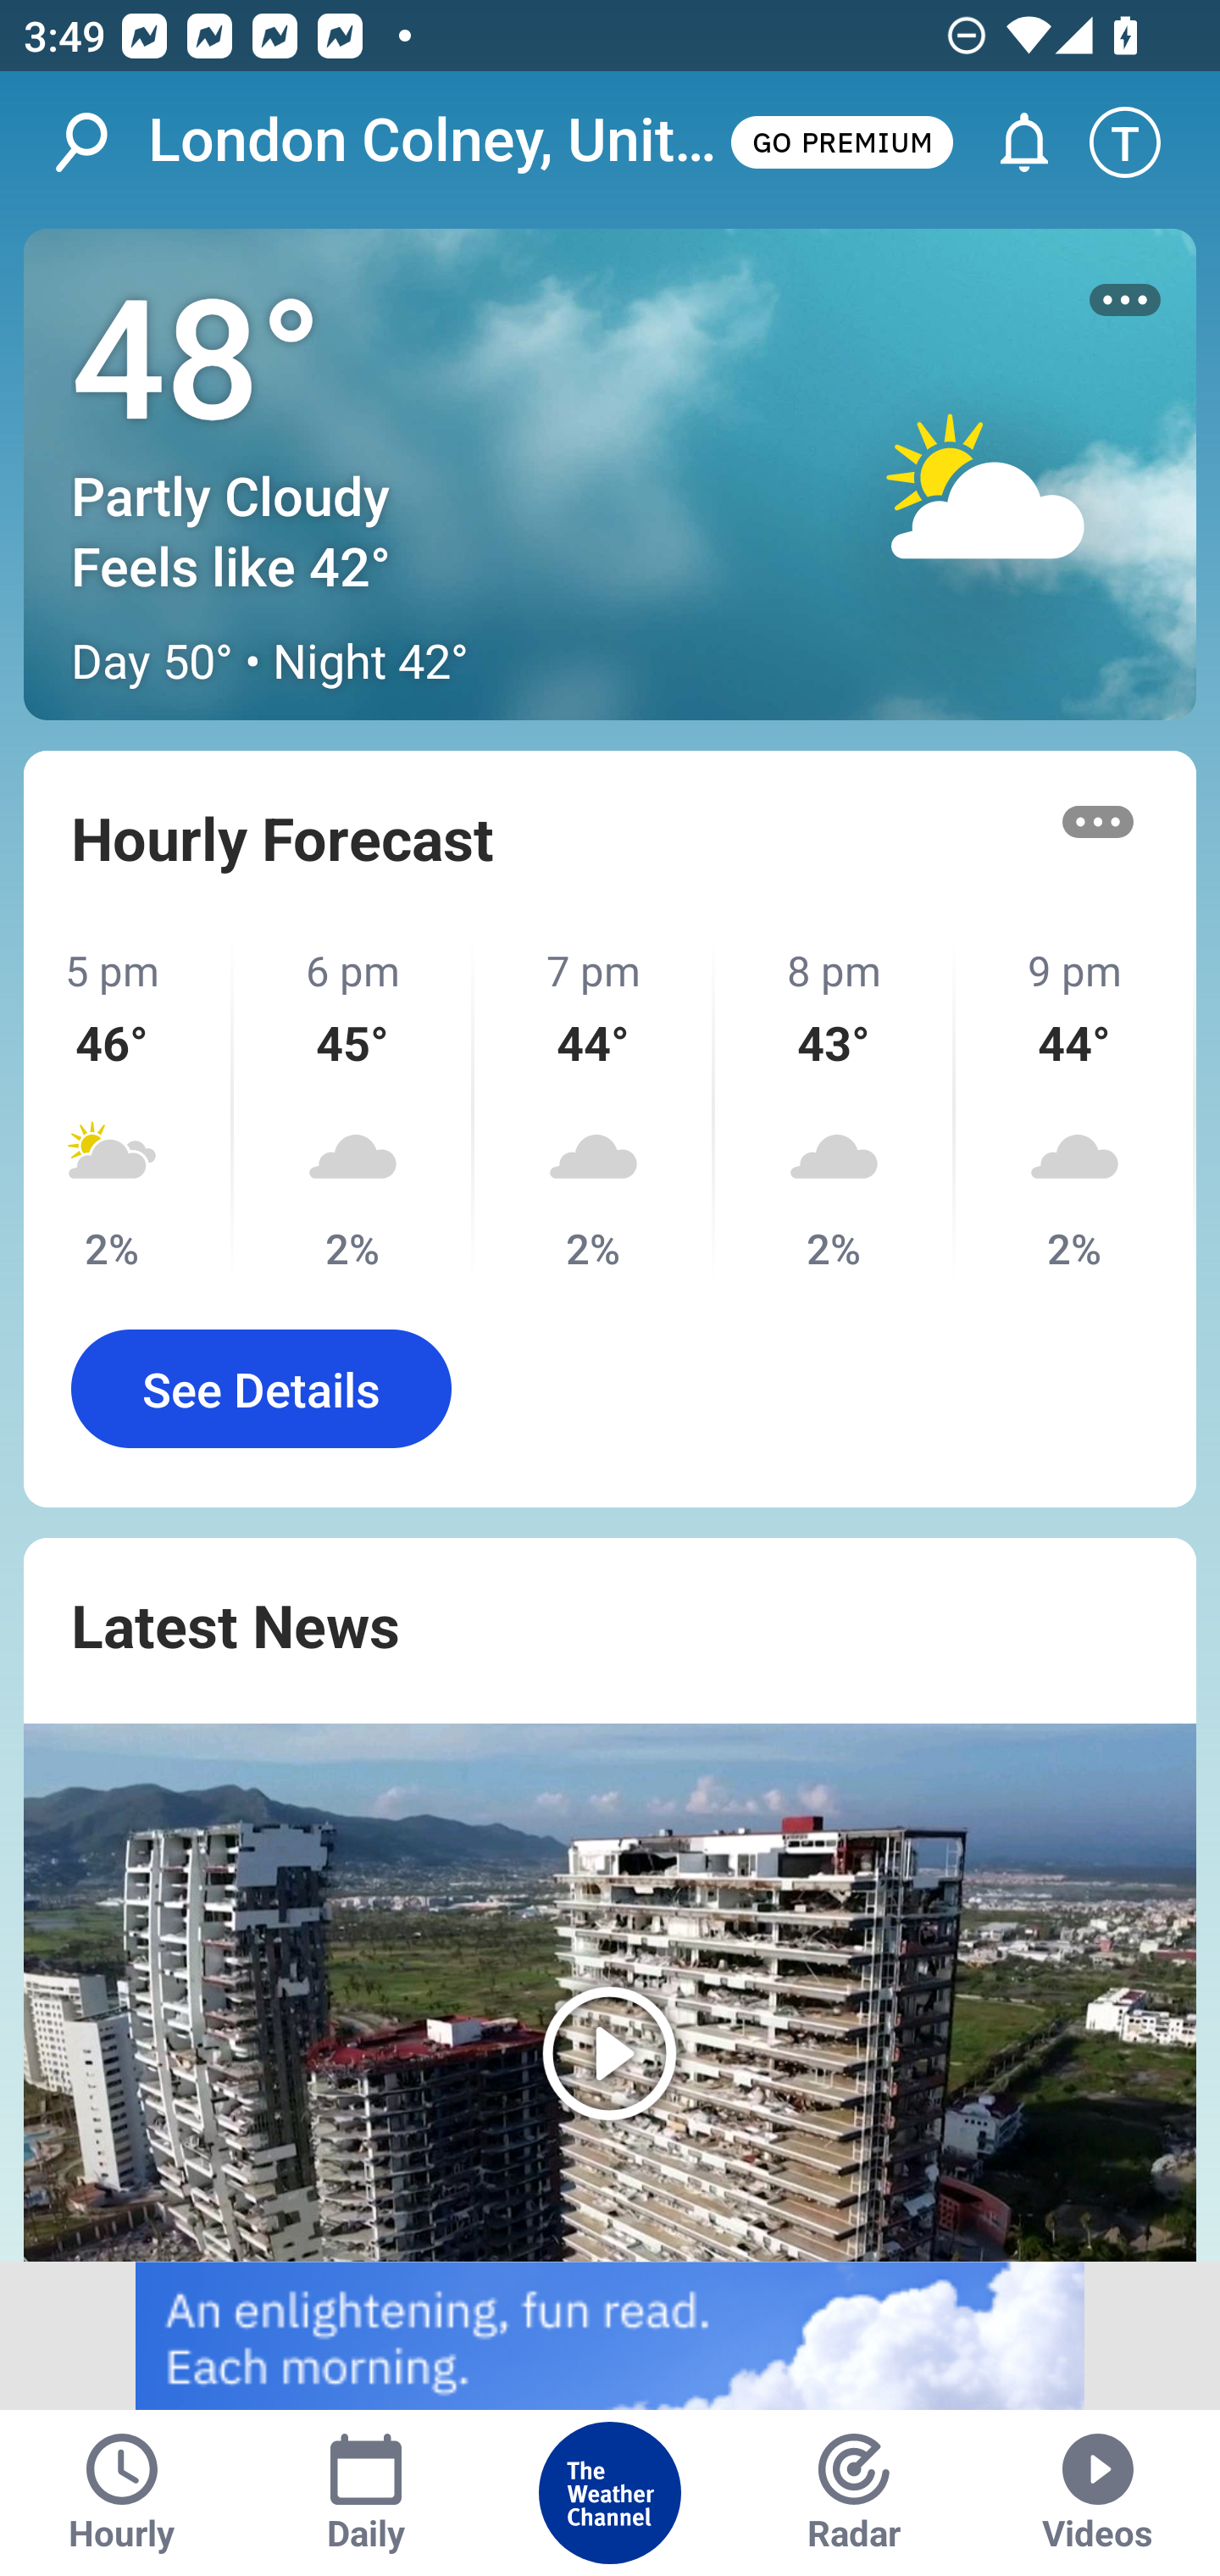 This screenshot has height=2576, width=1220. I want to click on Radar Tab Radar, so click(854, 2493).